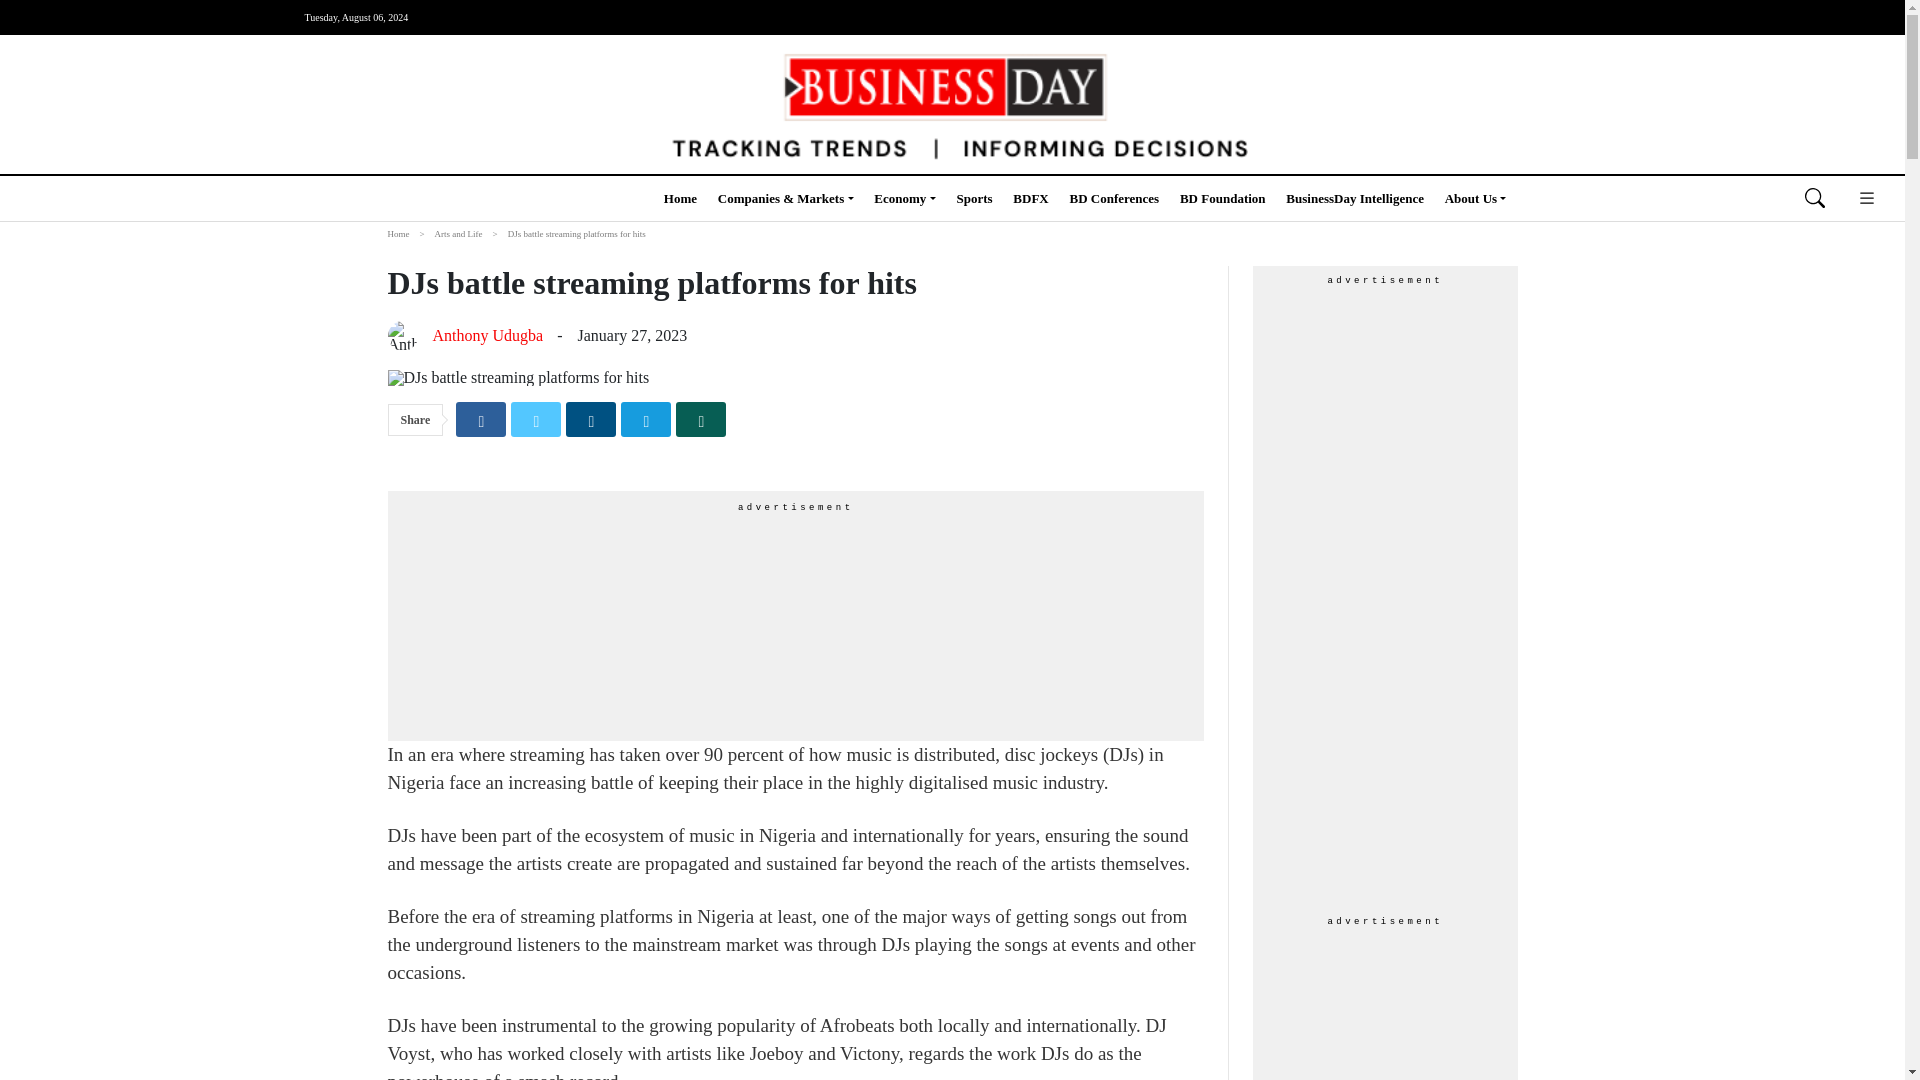  What do you see at coordinates (904, 198) in the screenshot?
I see `Economy` at bounding box center [904, 198].